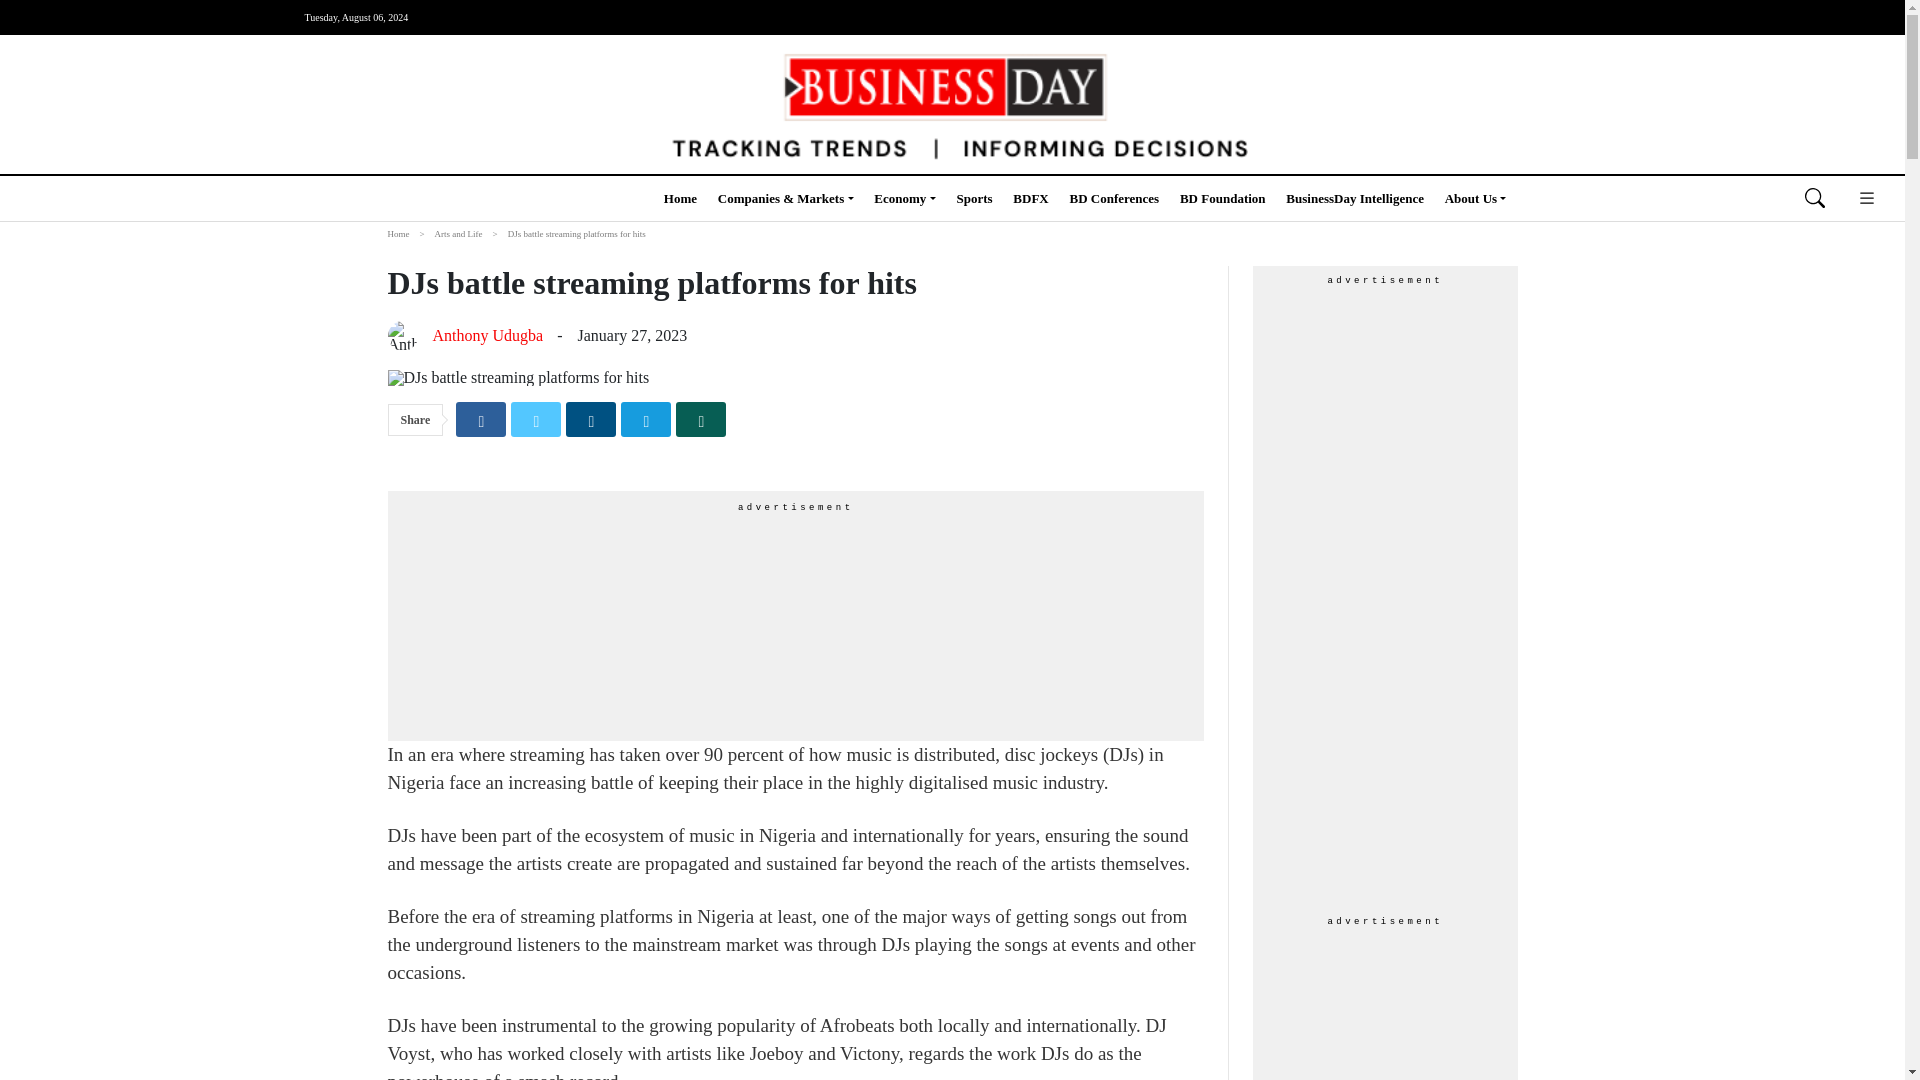  What do you see at coordinates (904, 198) in the screenshot?
I see `Economy` at bounding box center [904, 198].